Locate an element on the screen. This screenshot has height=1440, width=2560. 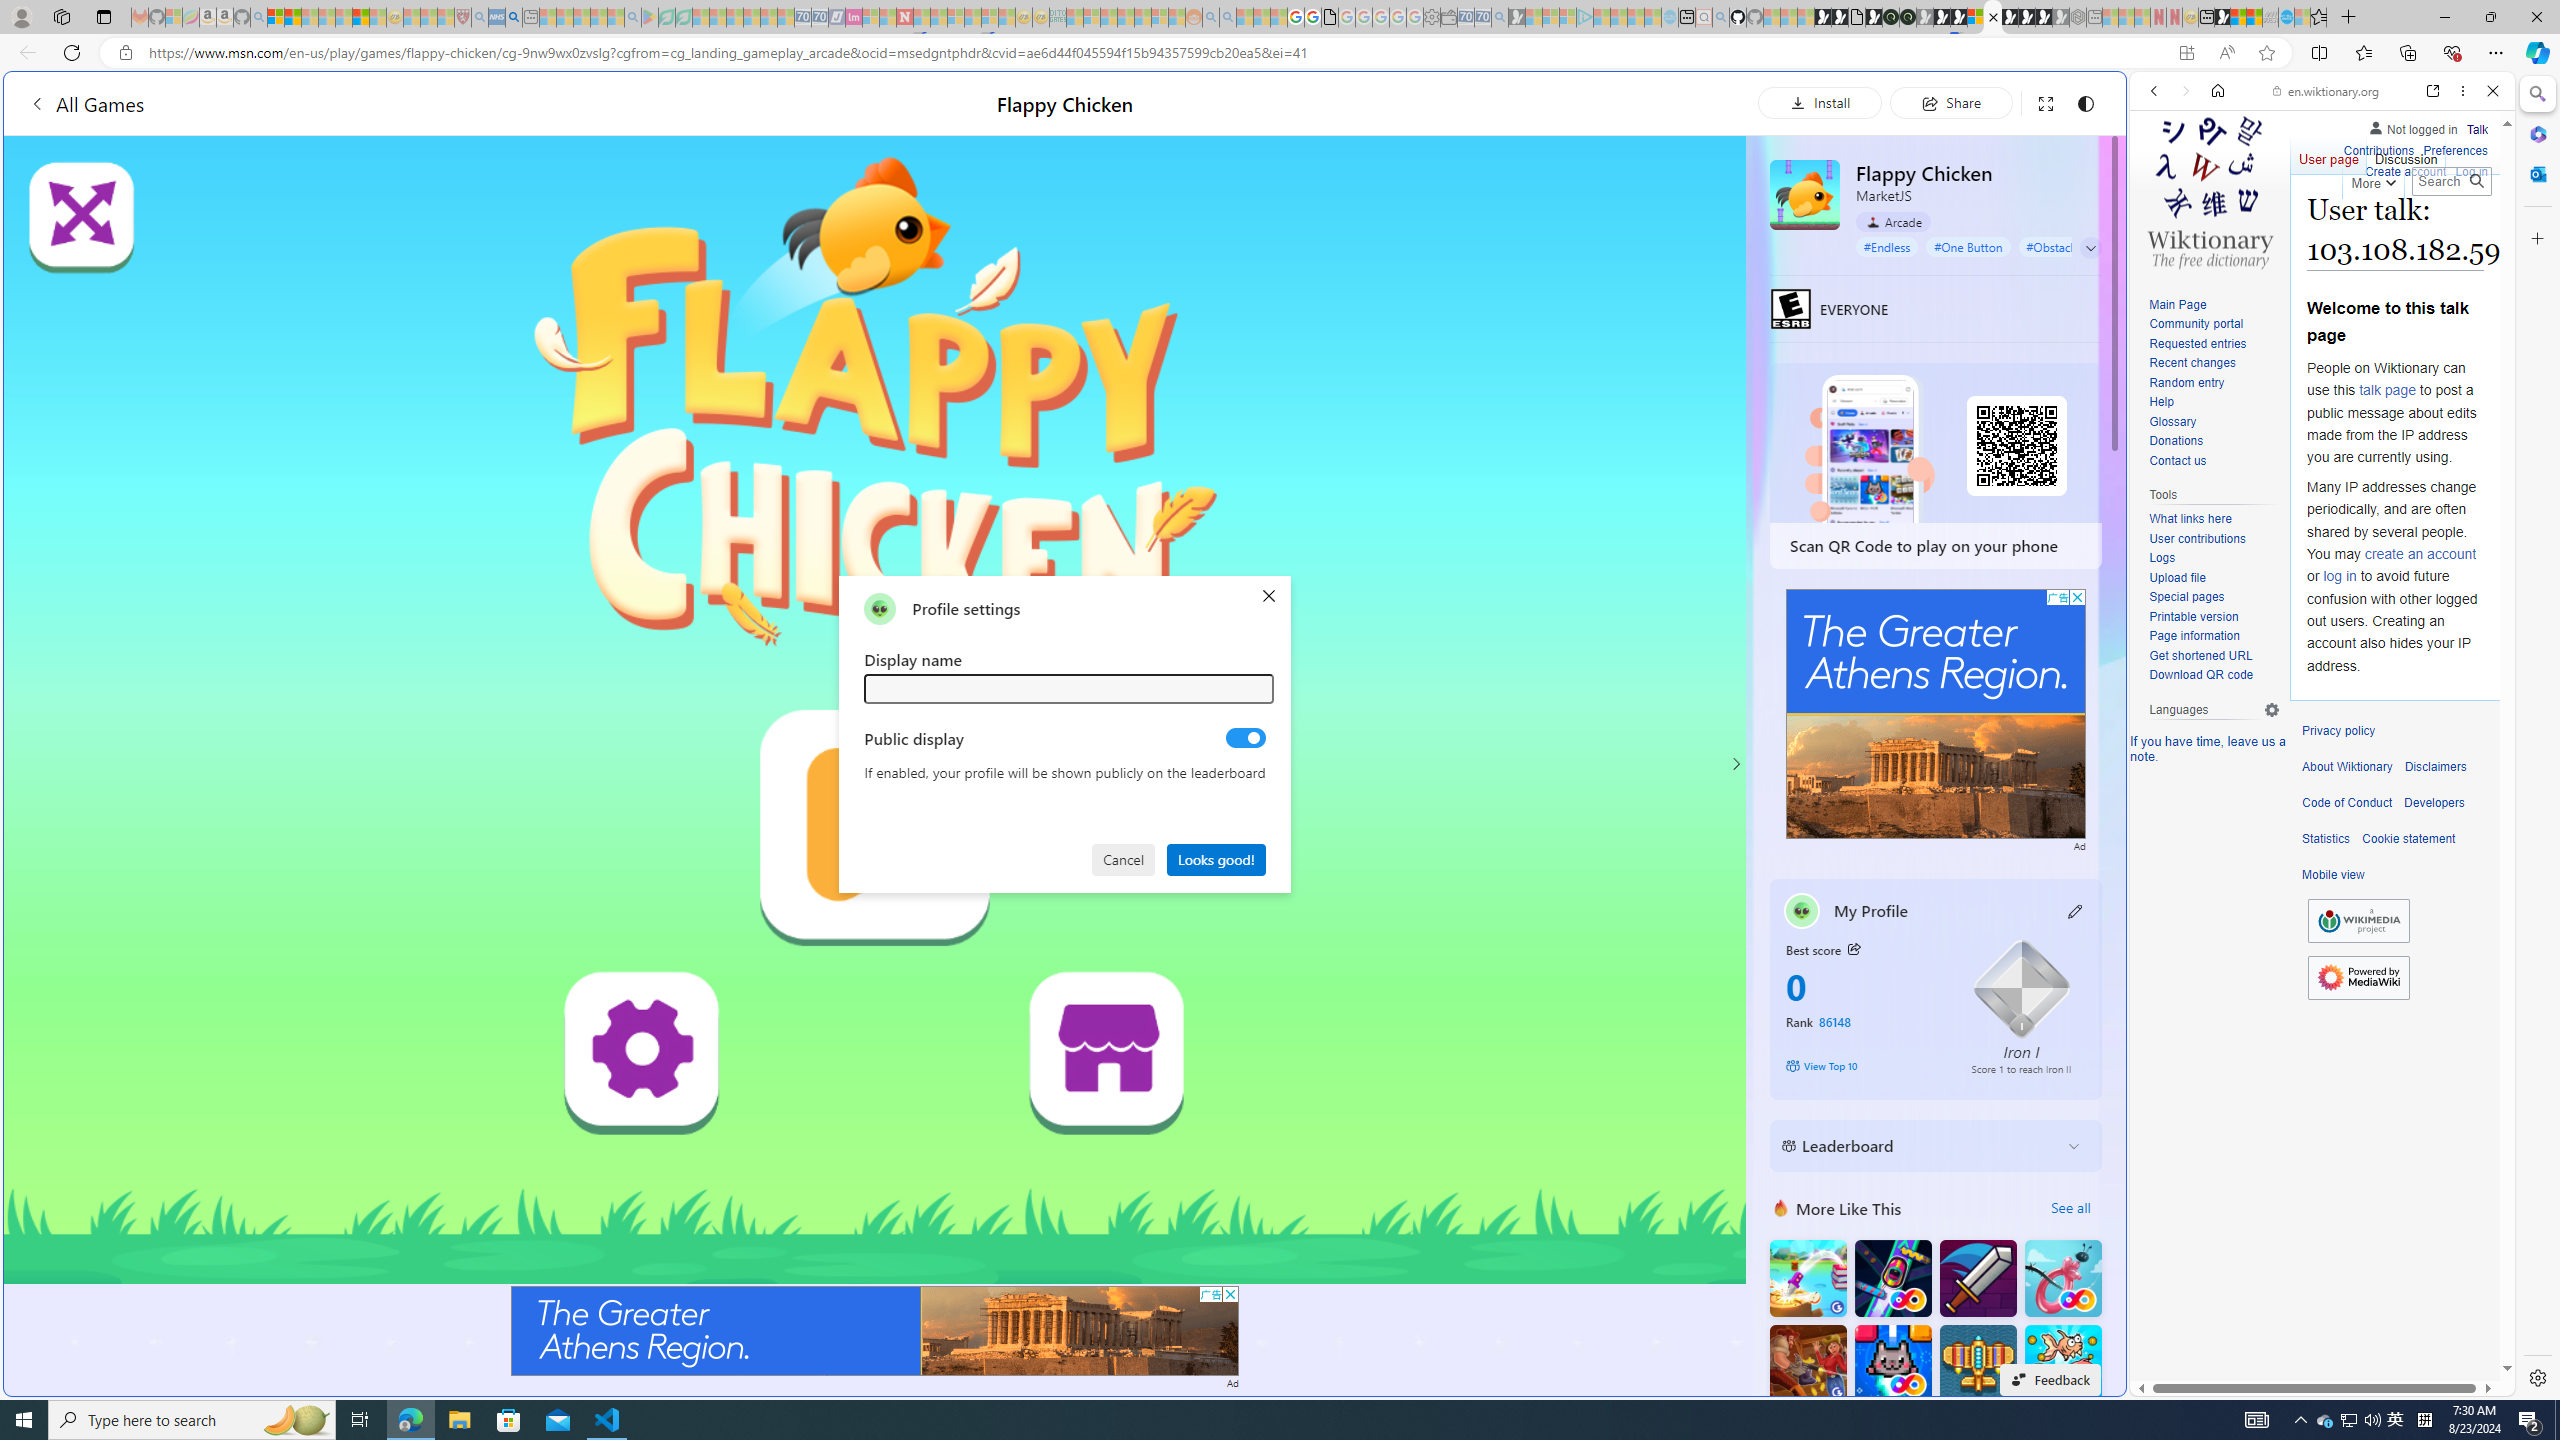
This site scope is located at coordinates (2215, 180).